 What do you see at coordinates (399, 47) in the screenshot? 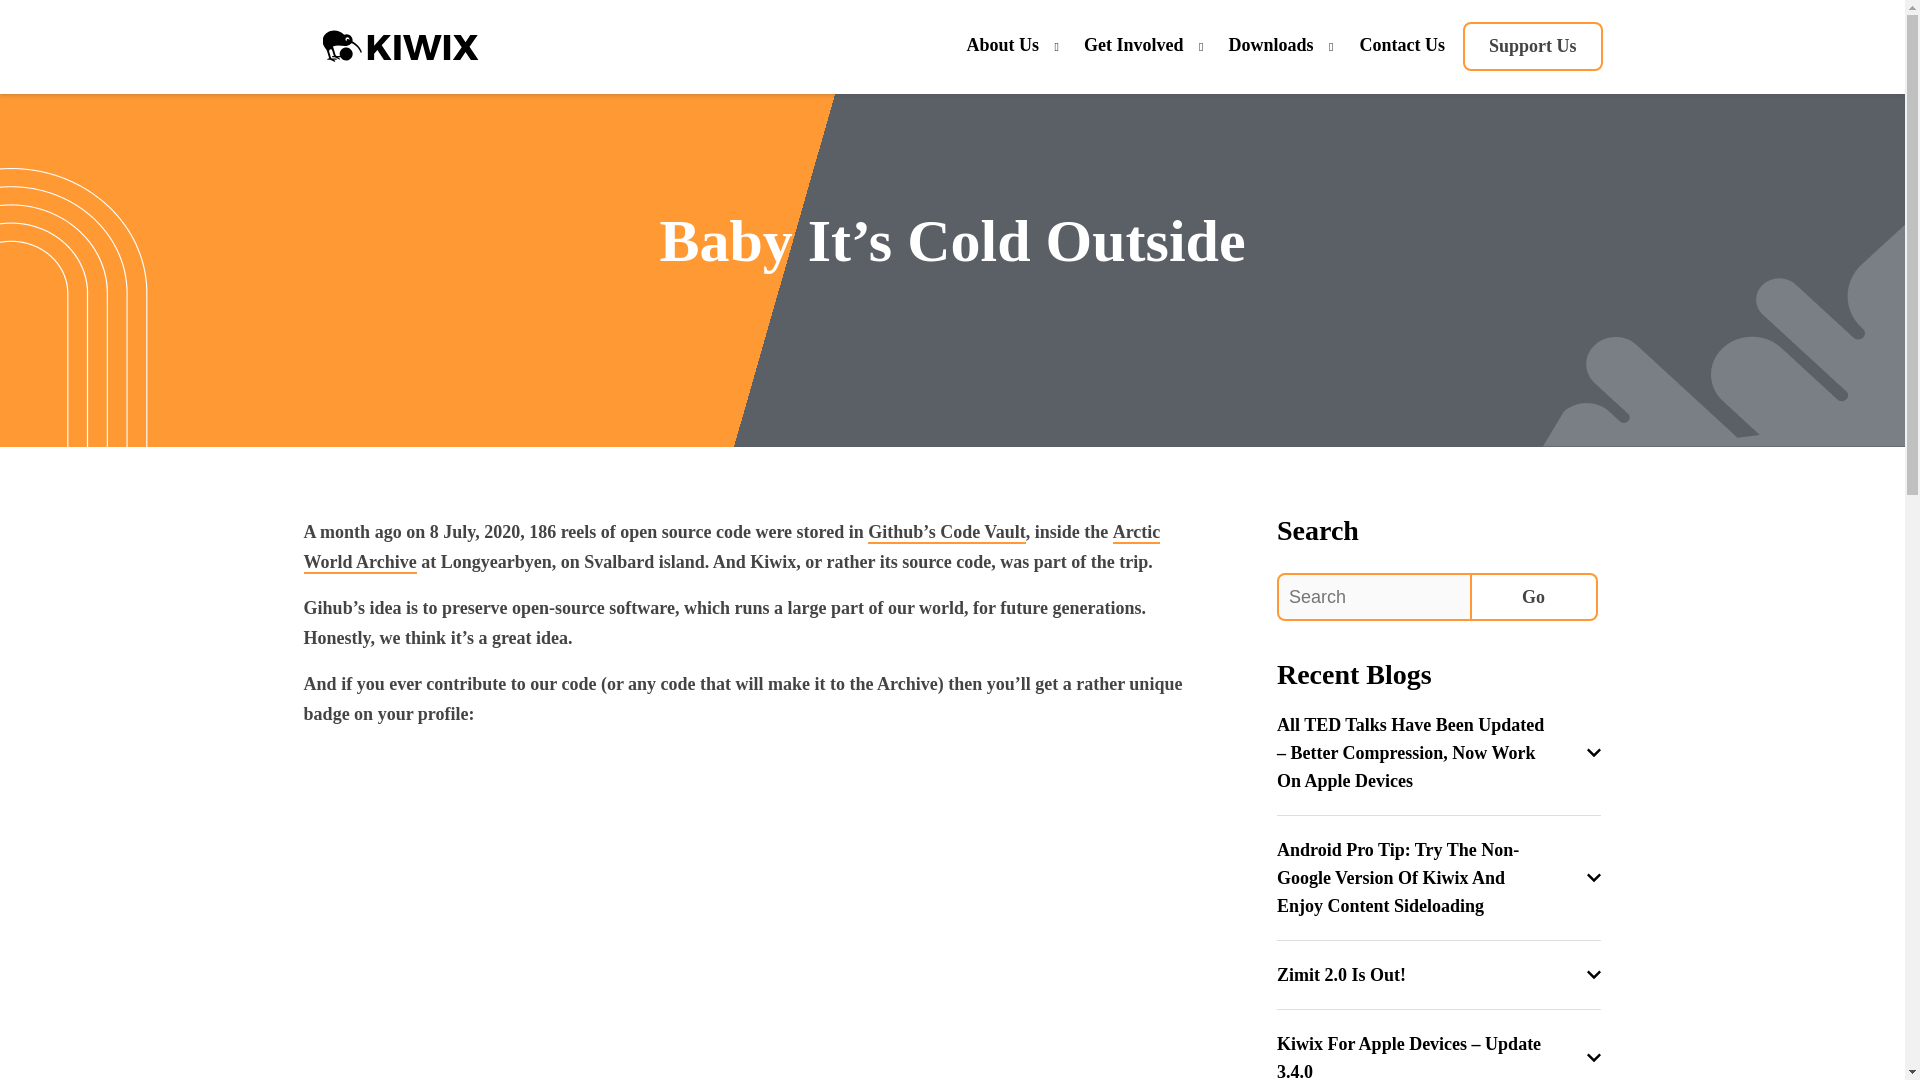
I see `Kiwix` at bounding box center [399, 47].